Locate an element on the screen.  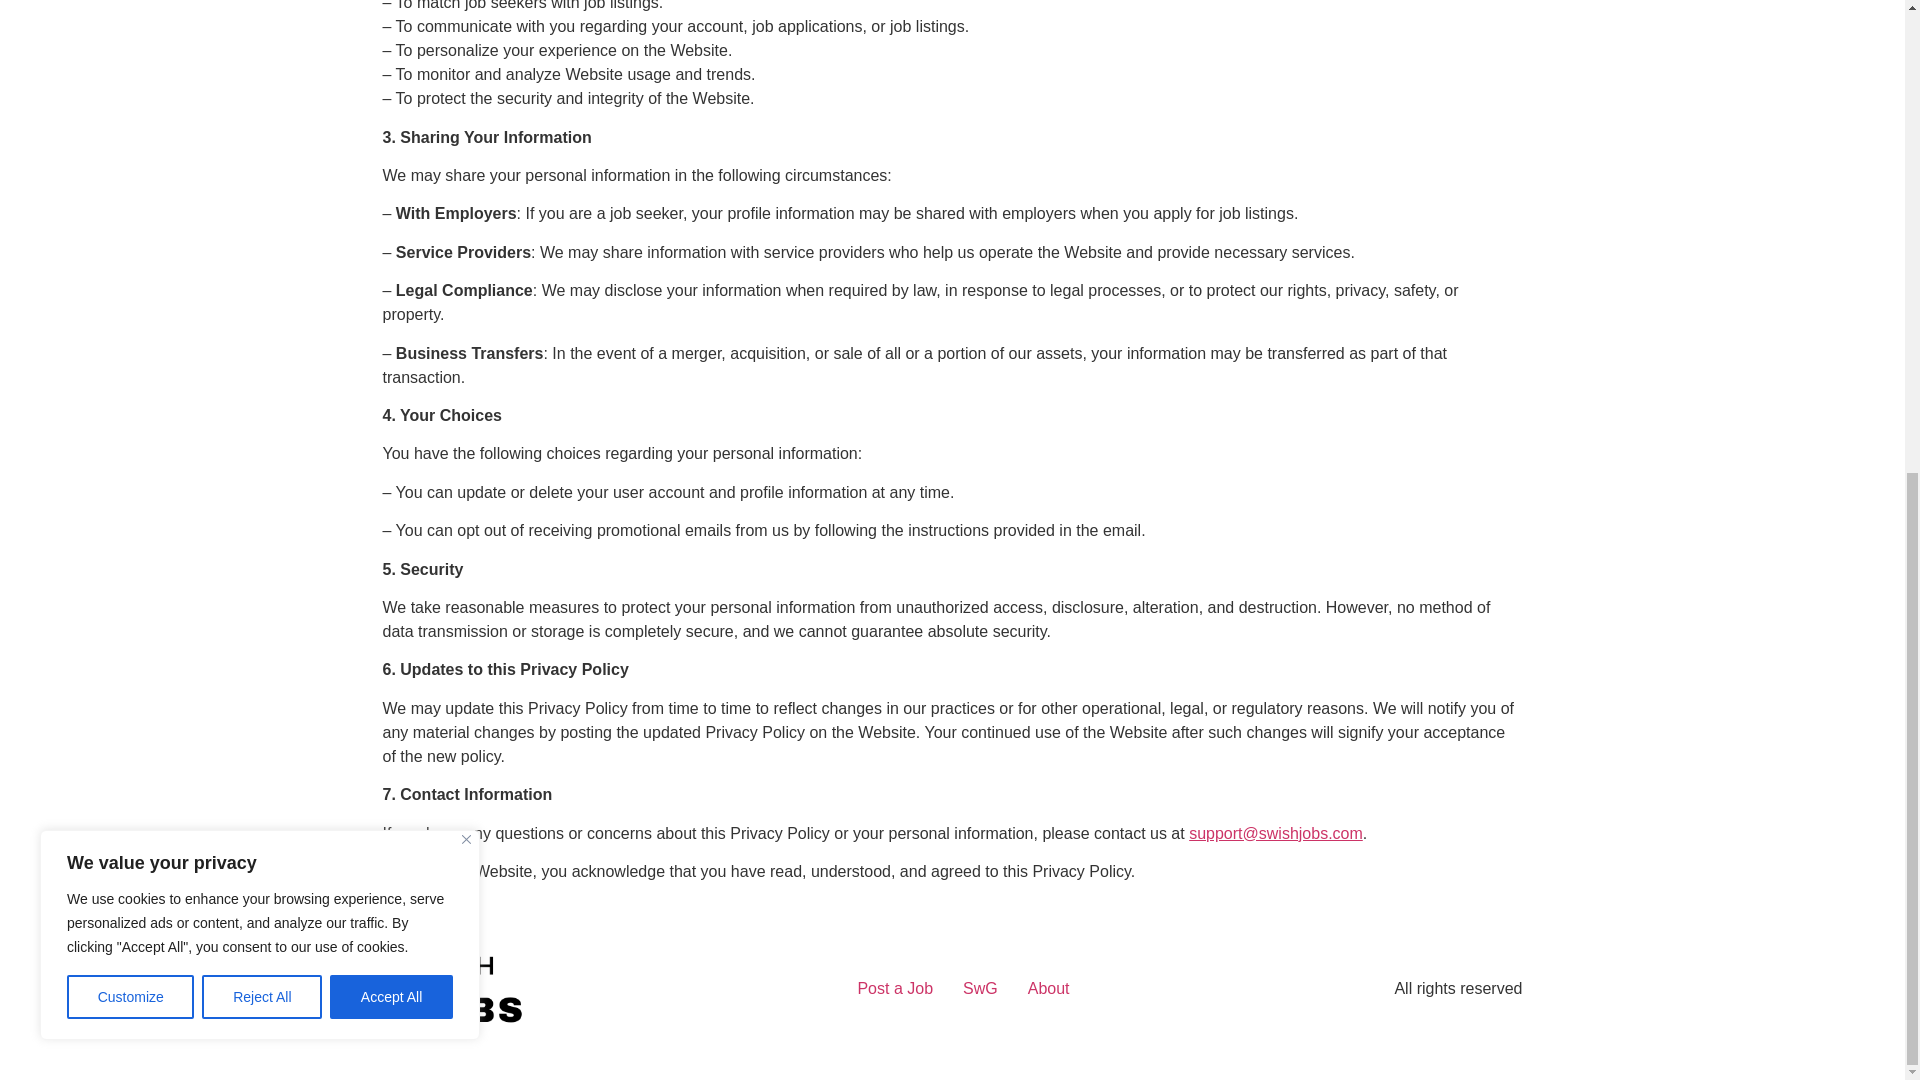
Post a Job is located at coordinates (895, 988).